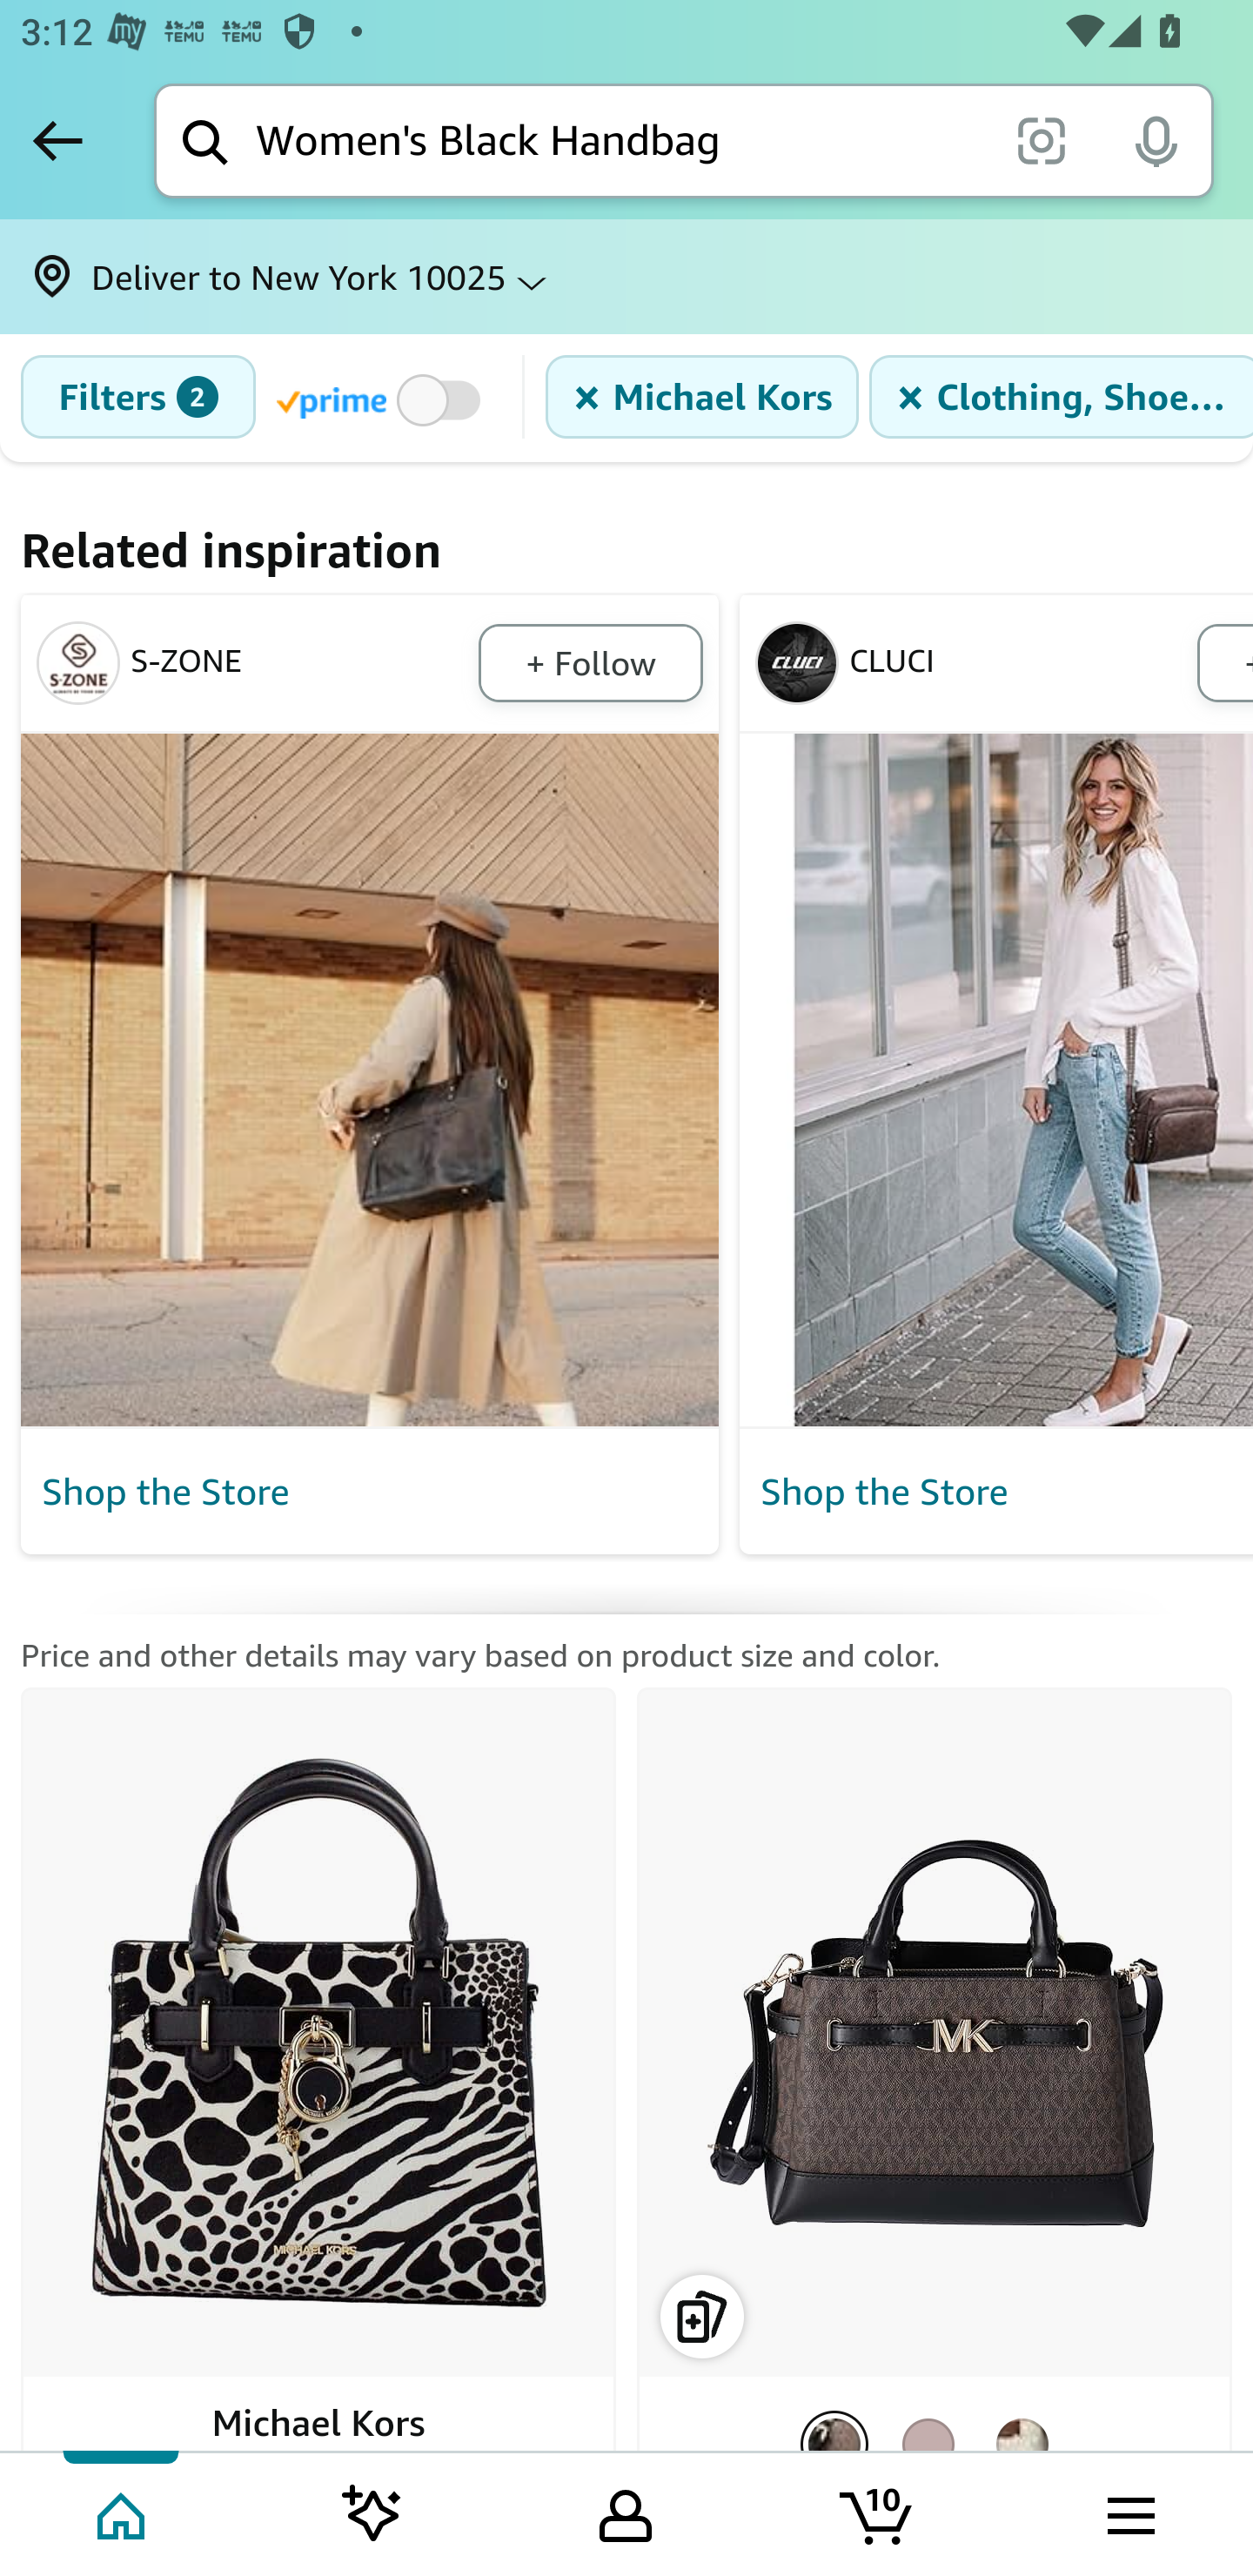  I want to click on S-ZONE, so click(252, 663).